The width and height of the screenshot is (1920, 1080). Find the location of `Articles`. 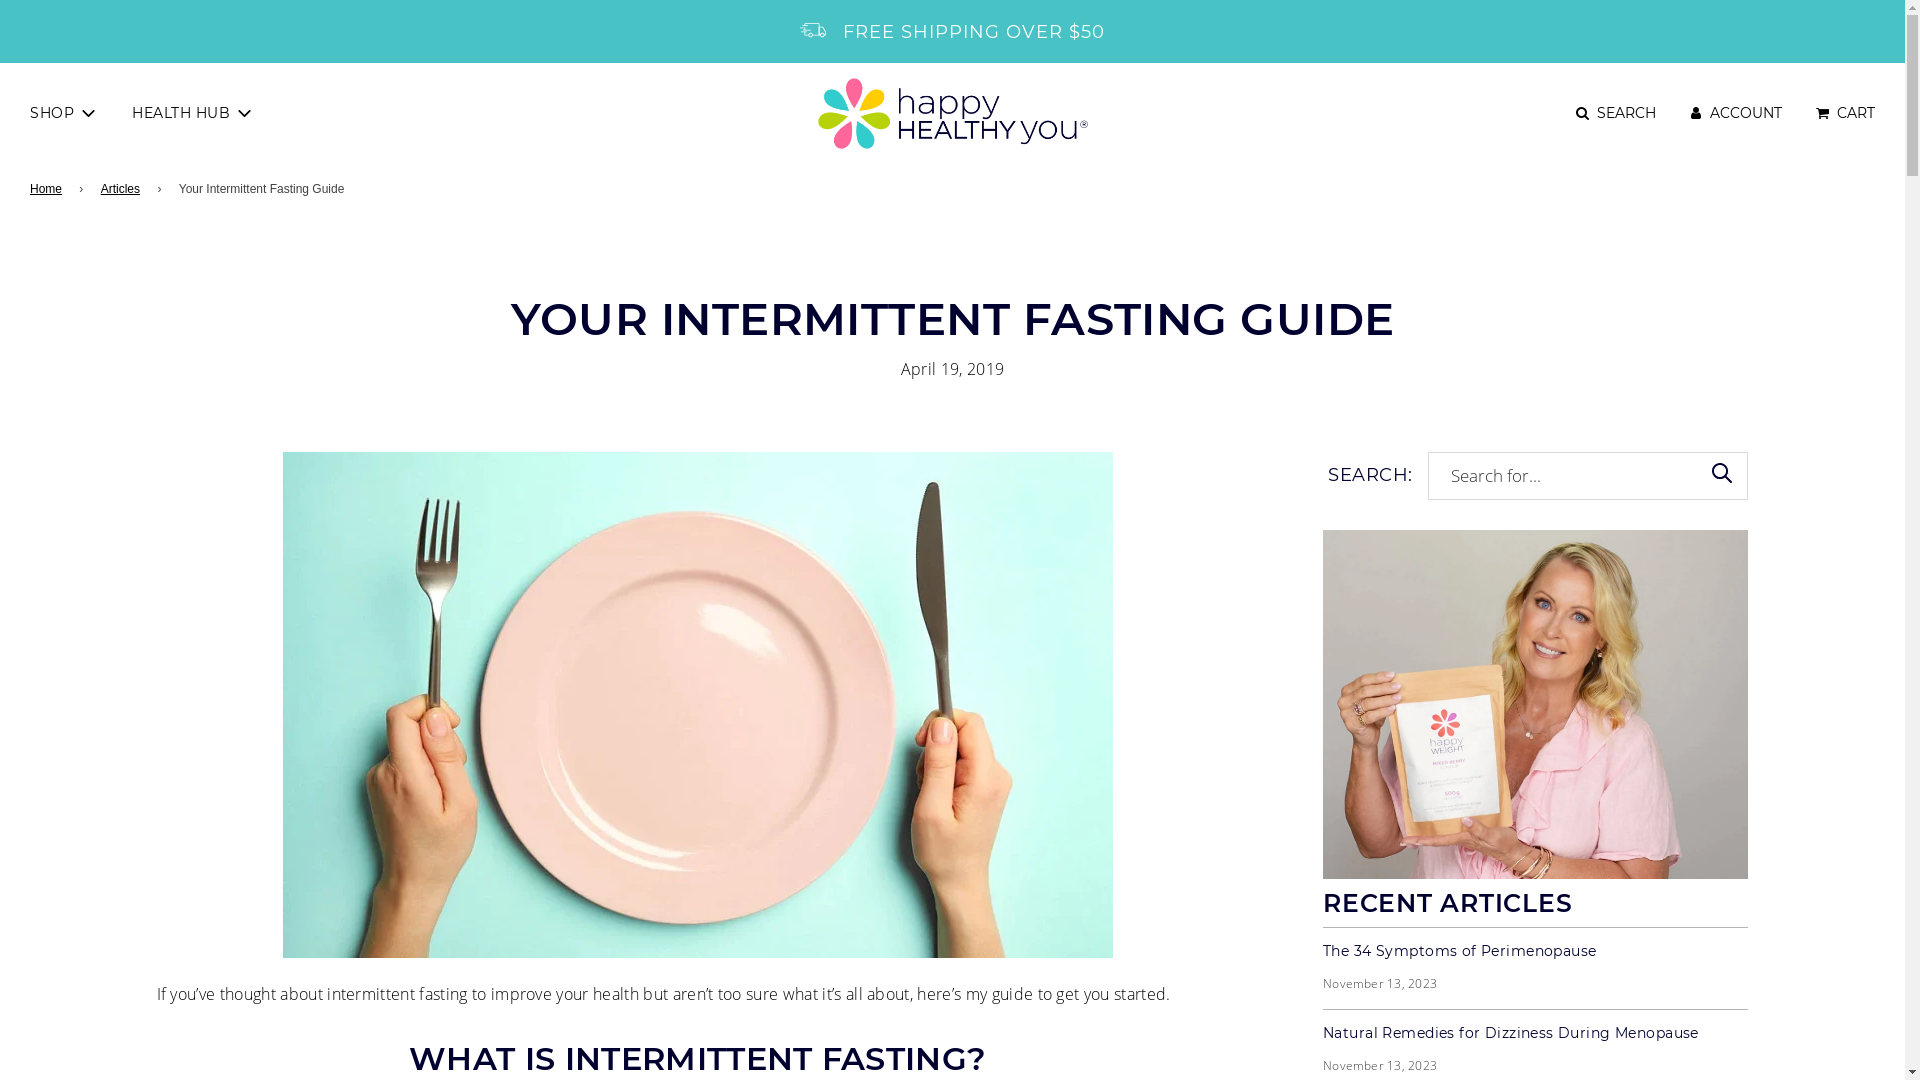

Articles is located at coordinates (124, 189).